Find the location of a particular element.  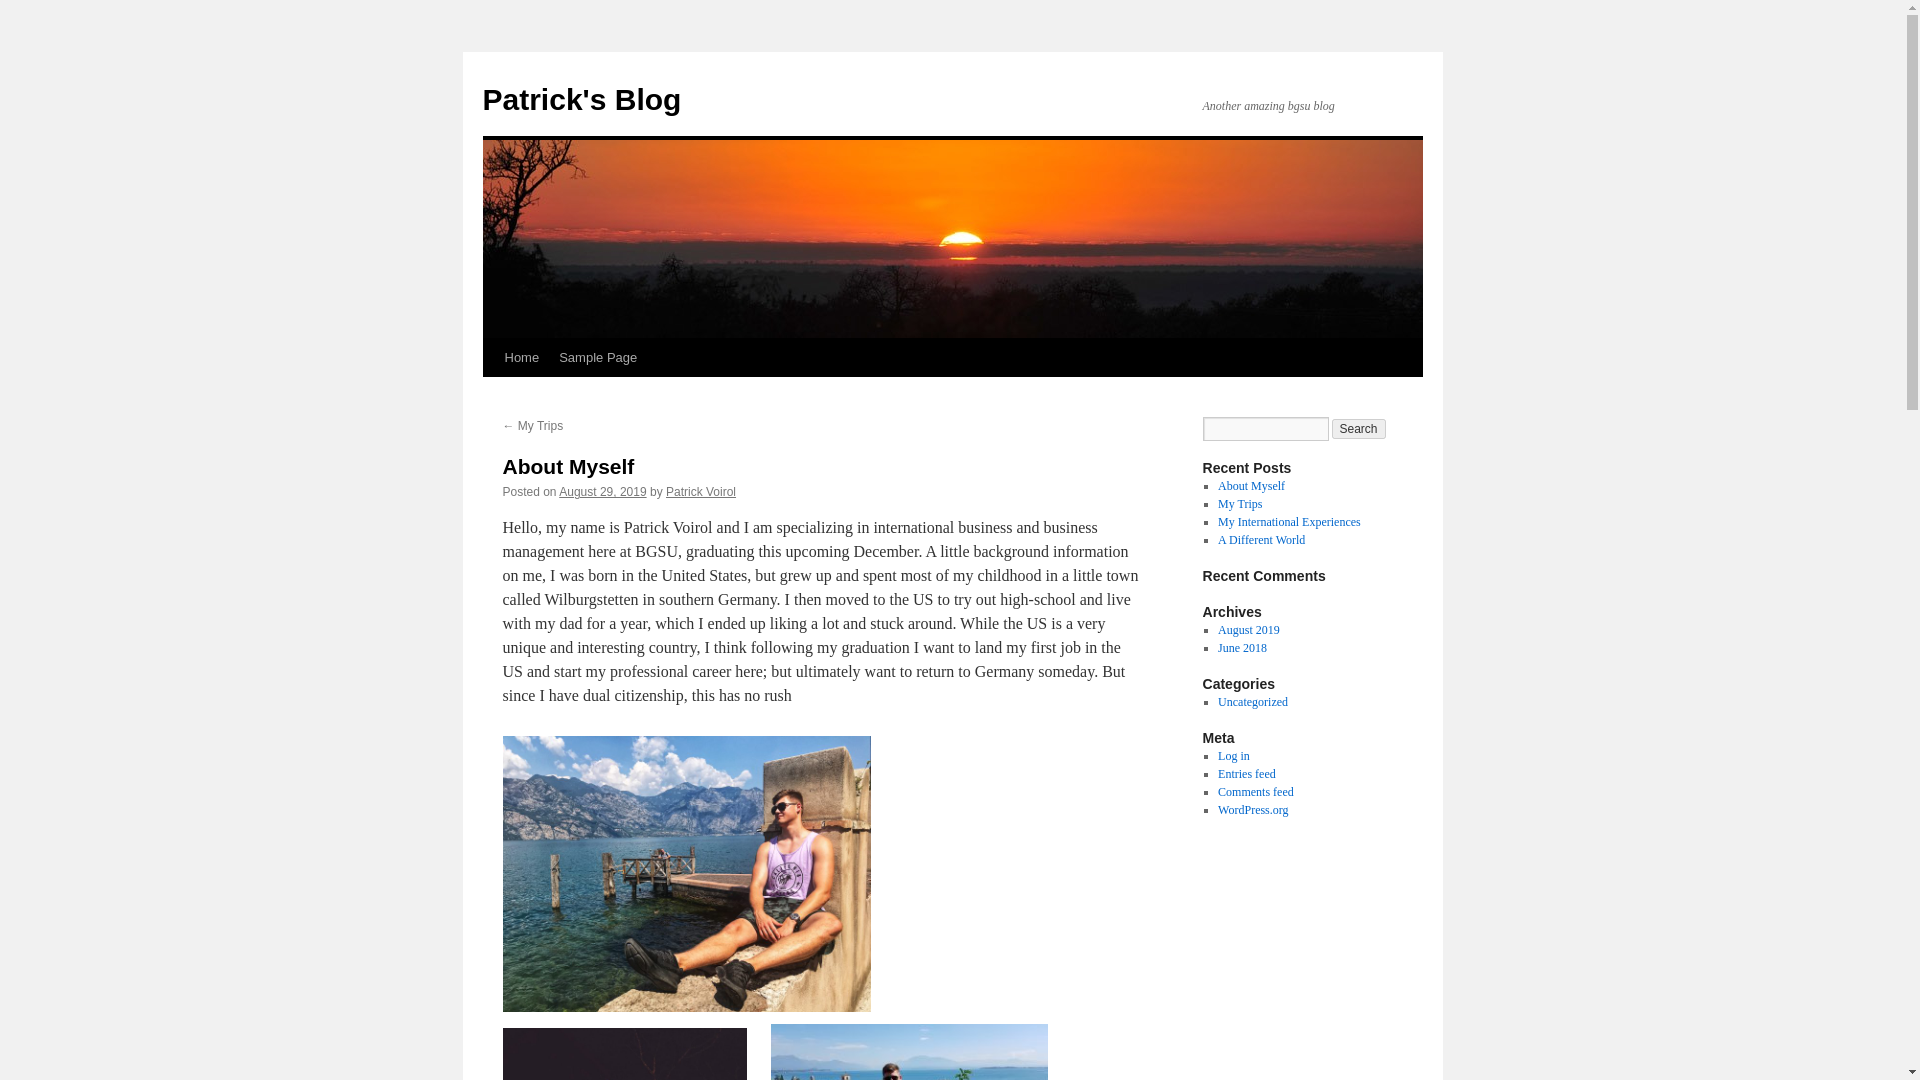

Patrick Voirol is located at coordinates (700, 491).